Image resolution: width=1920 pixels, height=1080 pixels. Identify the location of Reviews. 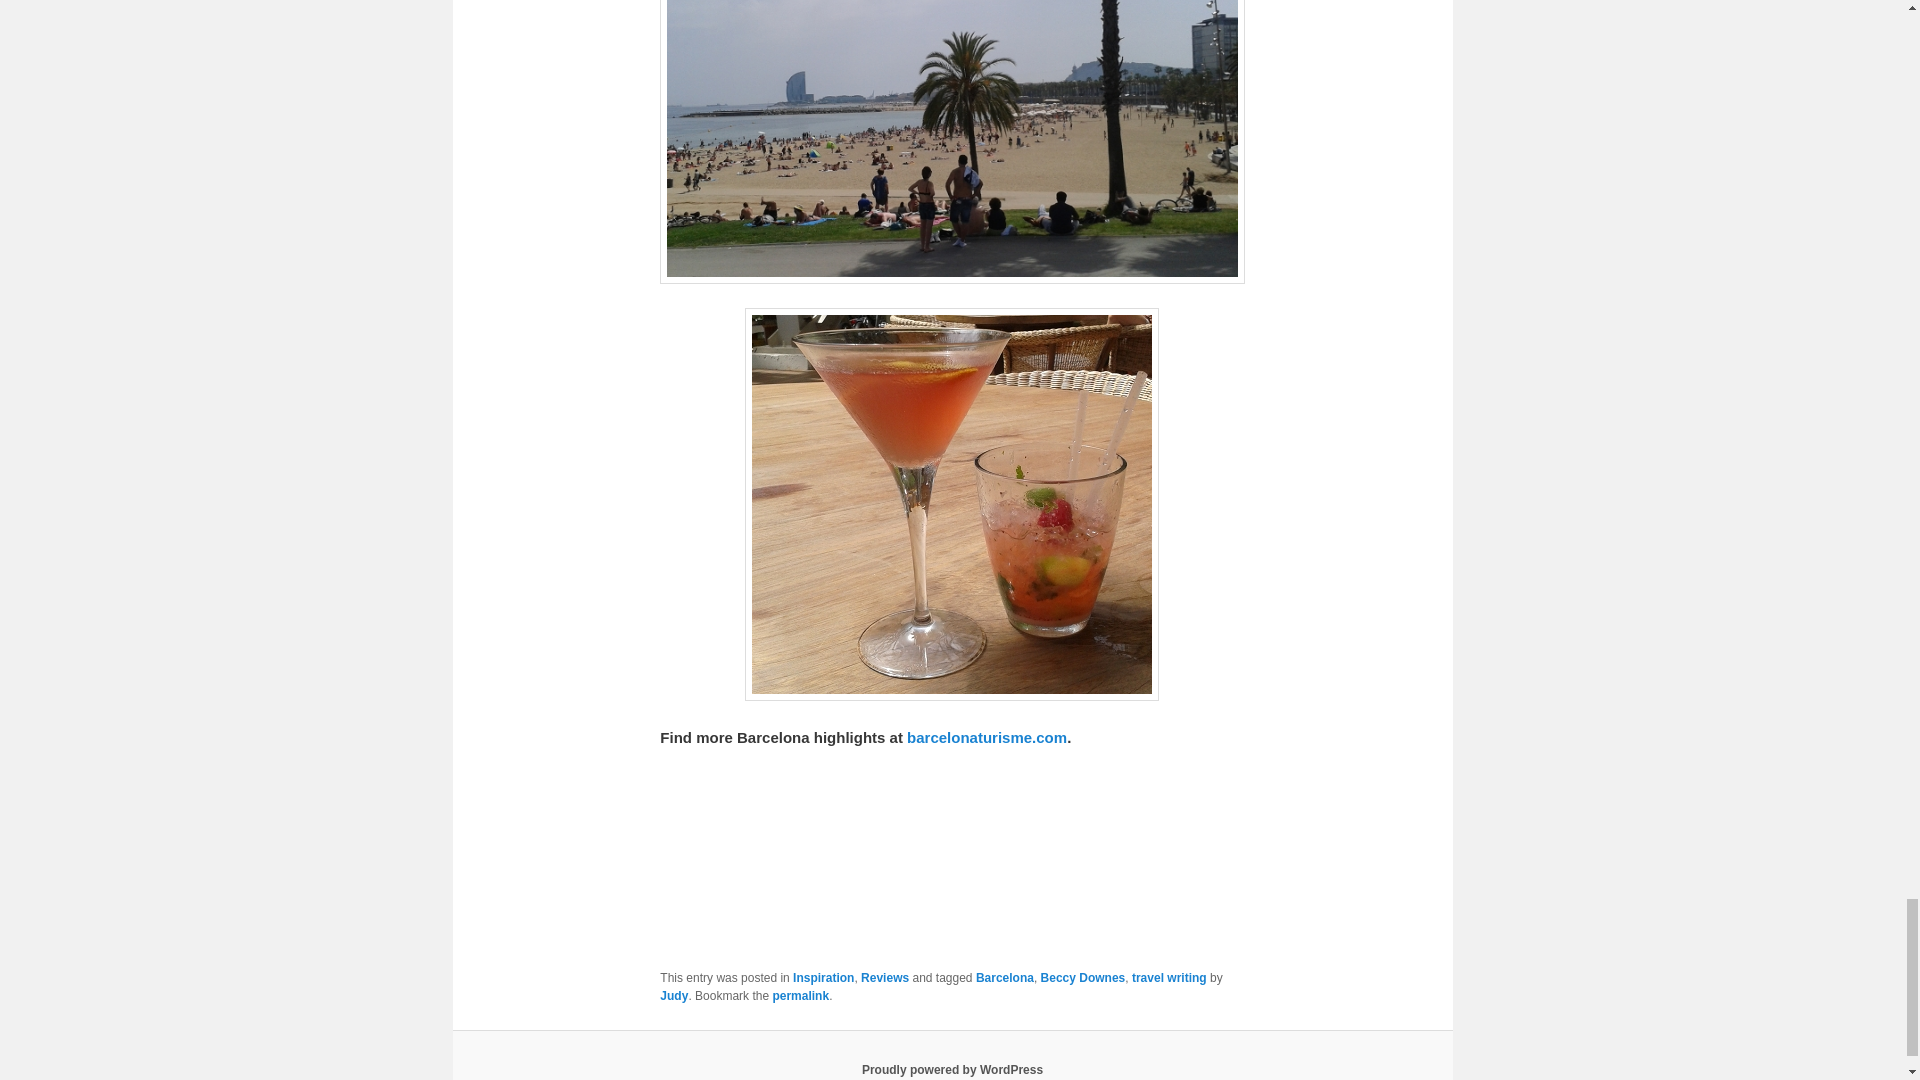
(884, 977).